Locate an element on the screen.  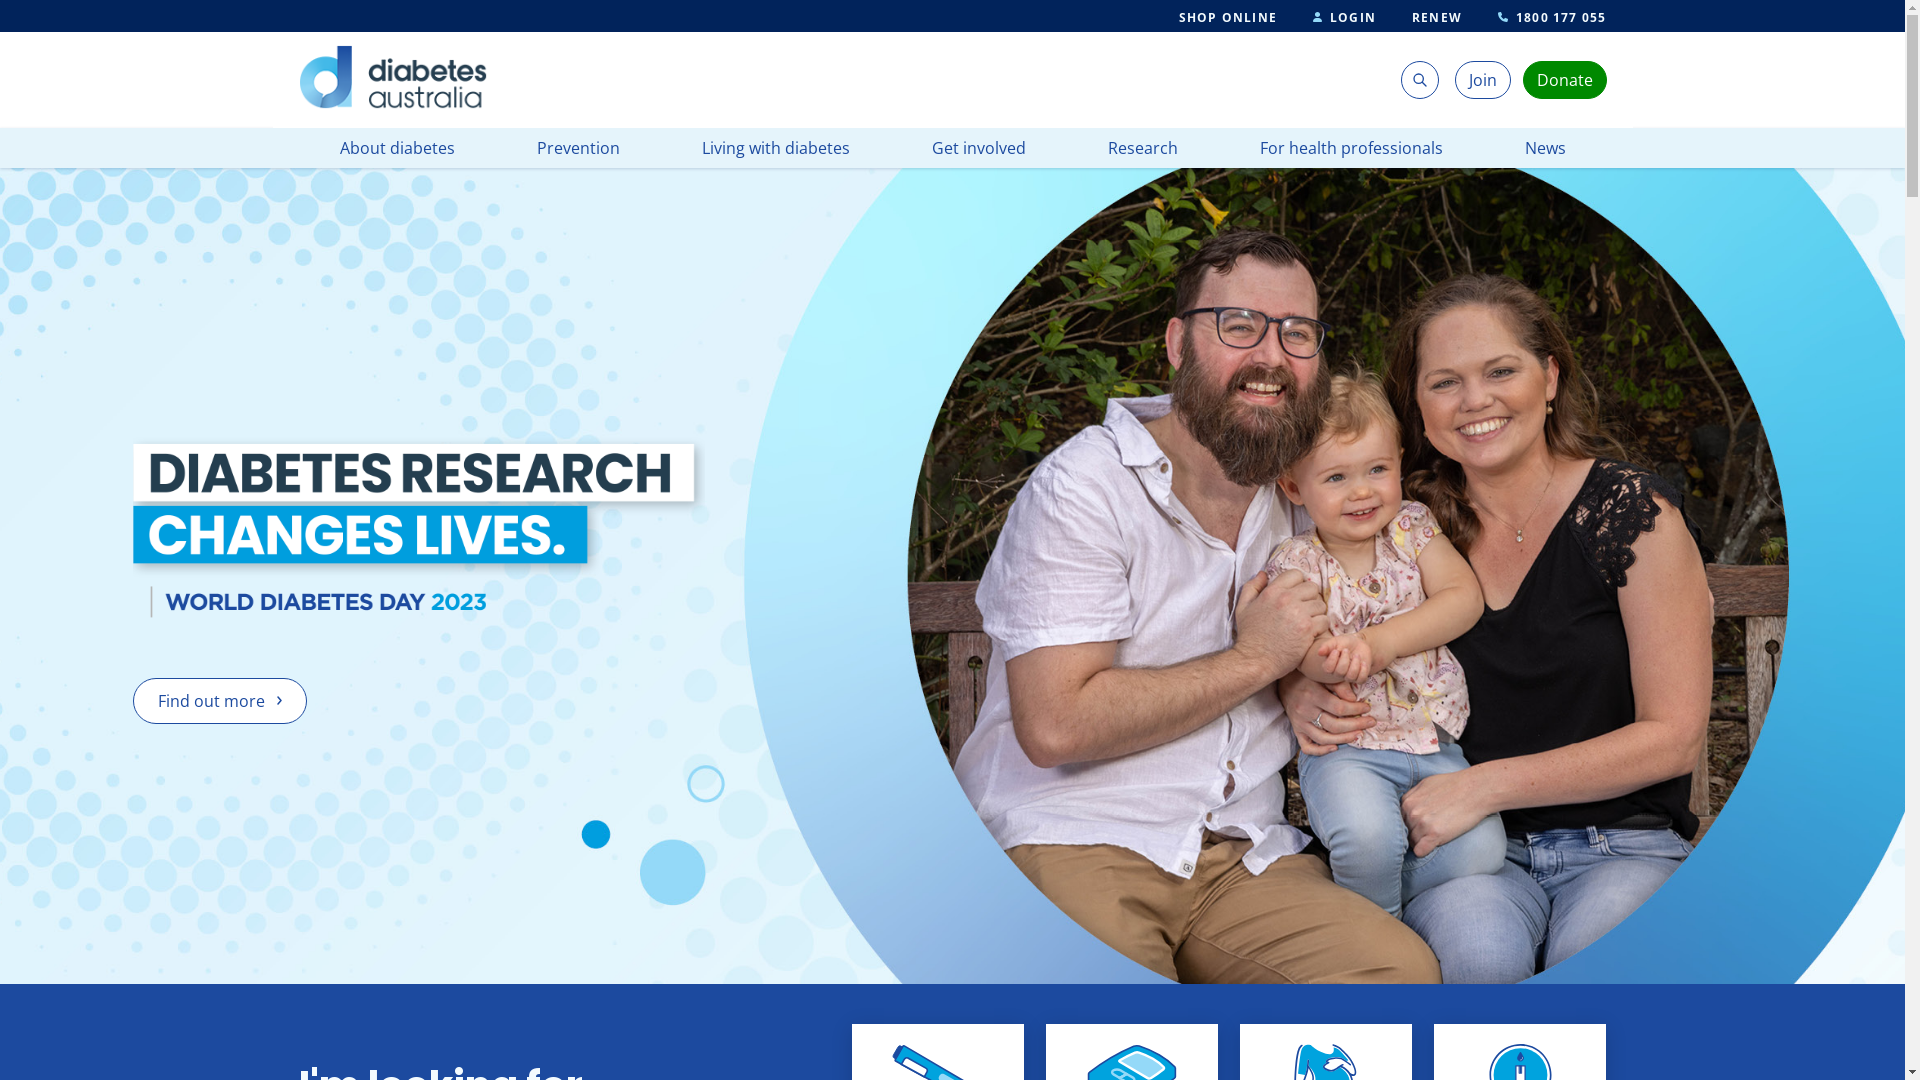
SHOP ONLINE is located at coordinates (1228, 18).